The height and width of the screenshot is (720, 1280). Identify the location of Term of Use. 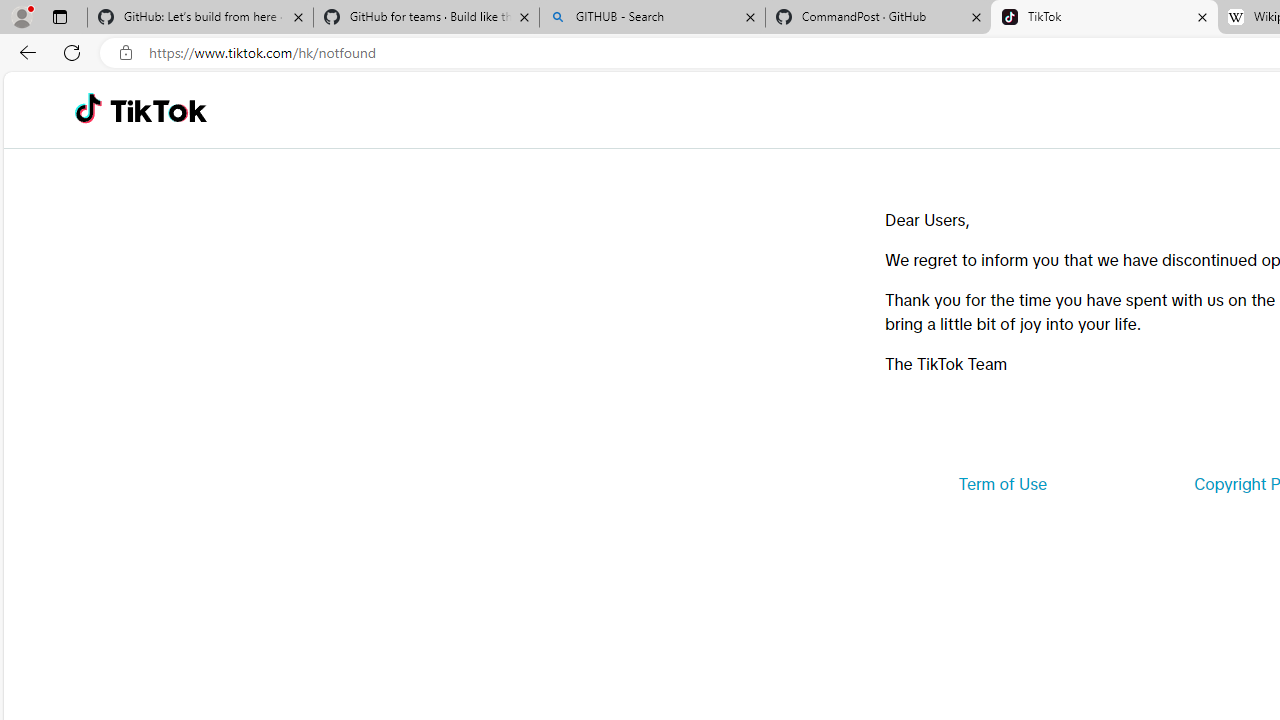
(1002, 484).